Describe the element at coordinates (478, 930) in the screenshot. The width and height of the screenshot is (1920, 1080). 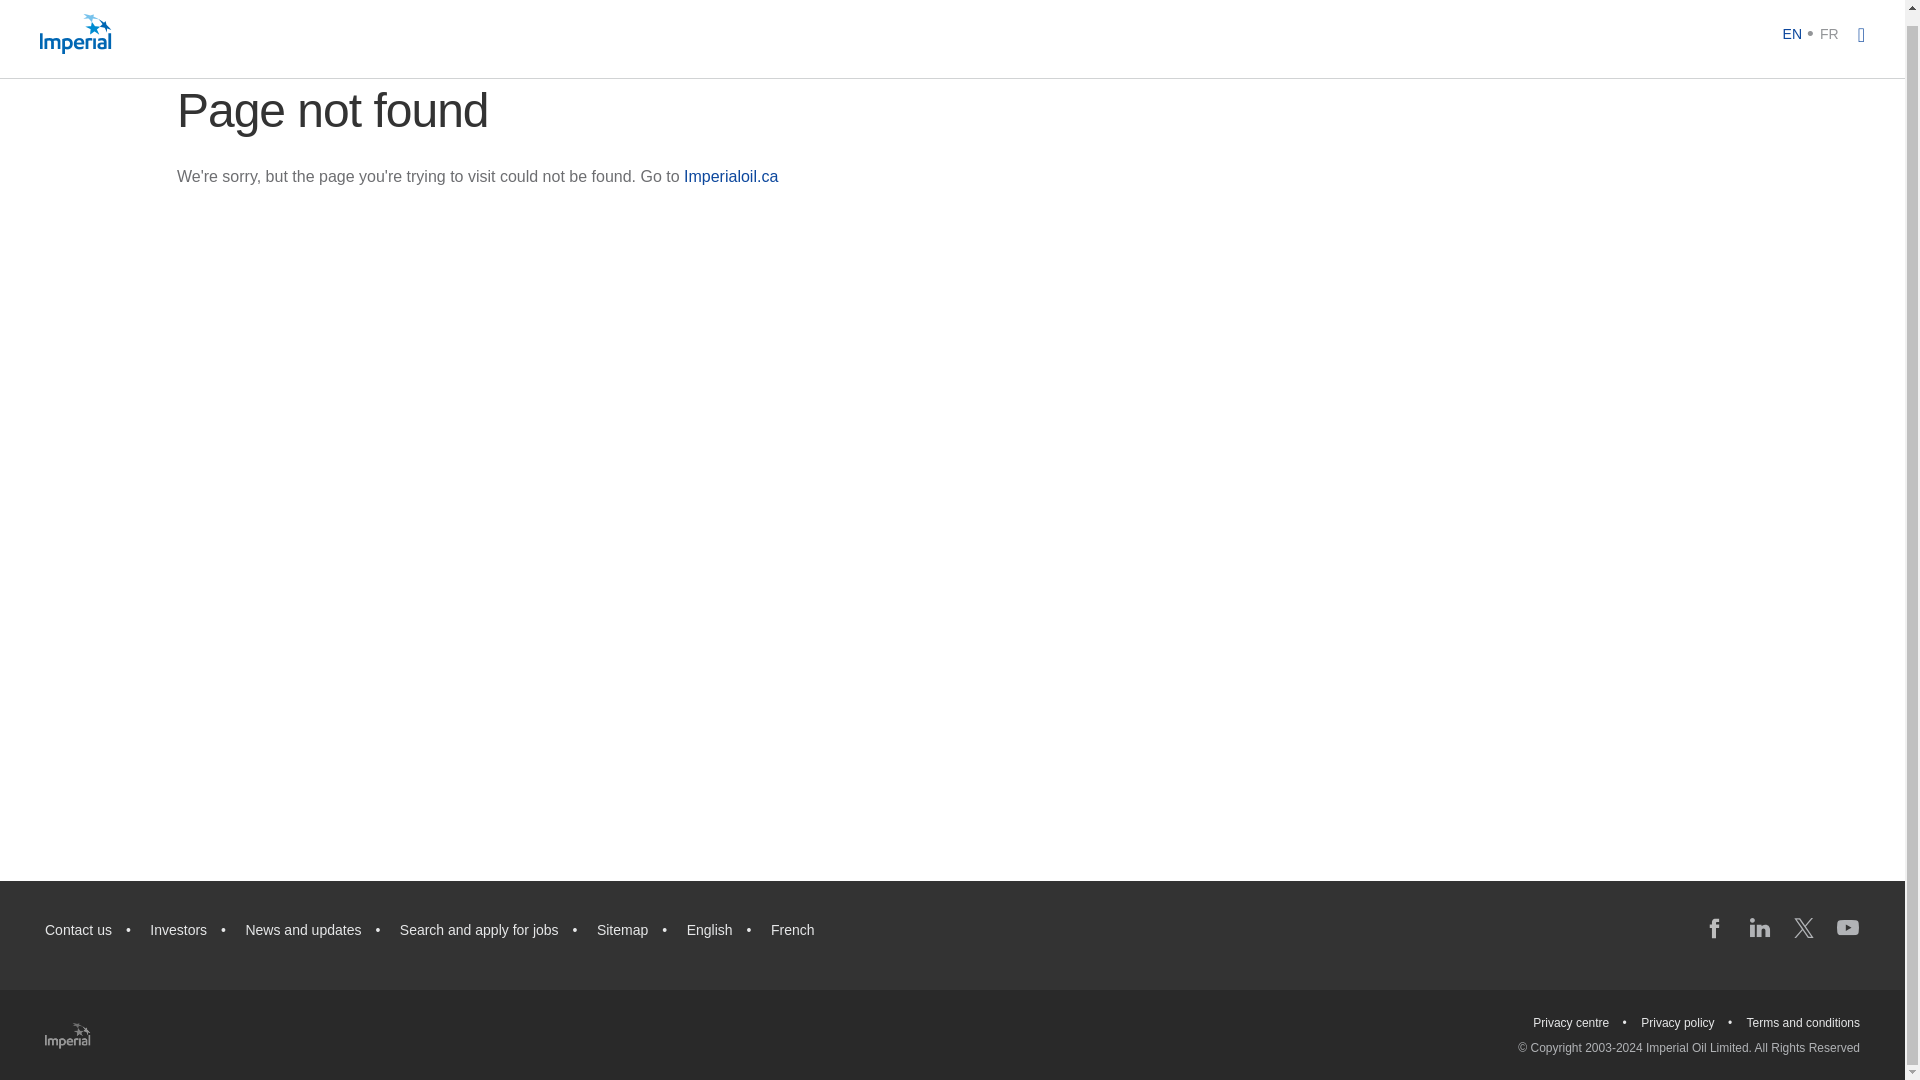
I see `Search and apply for jobs` at that location.